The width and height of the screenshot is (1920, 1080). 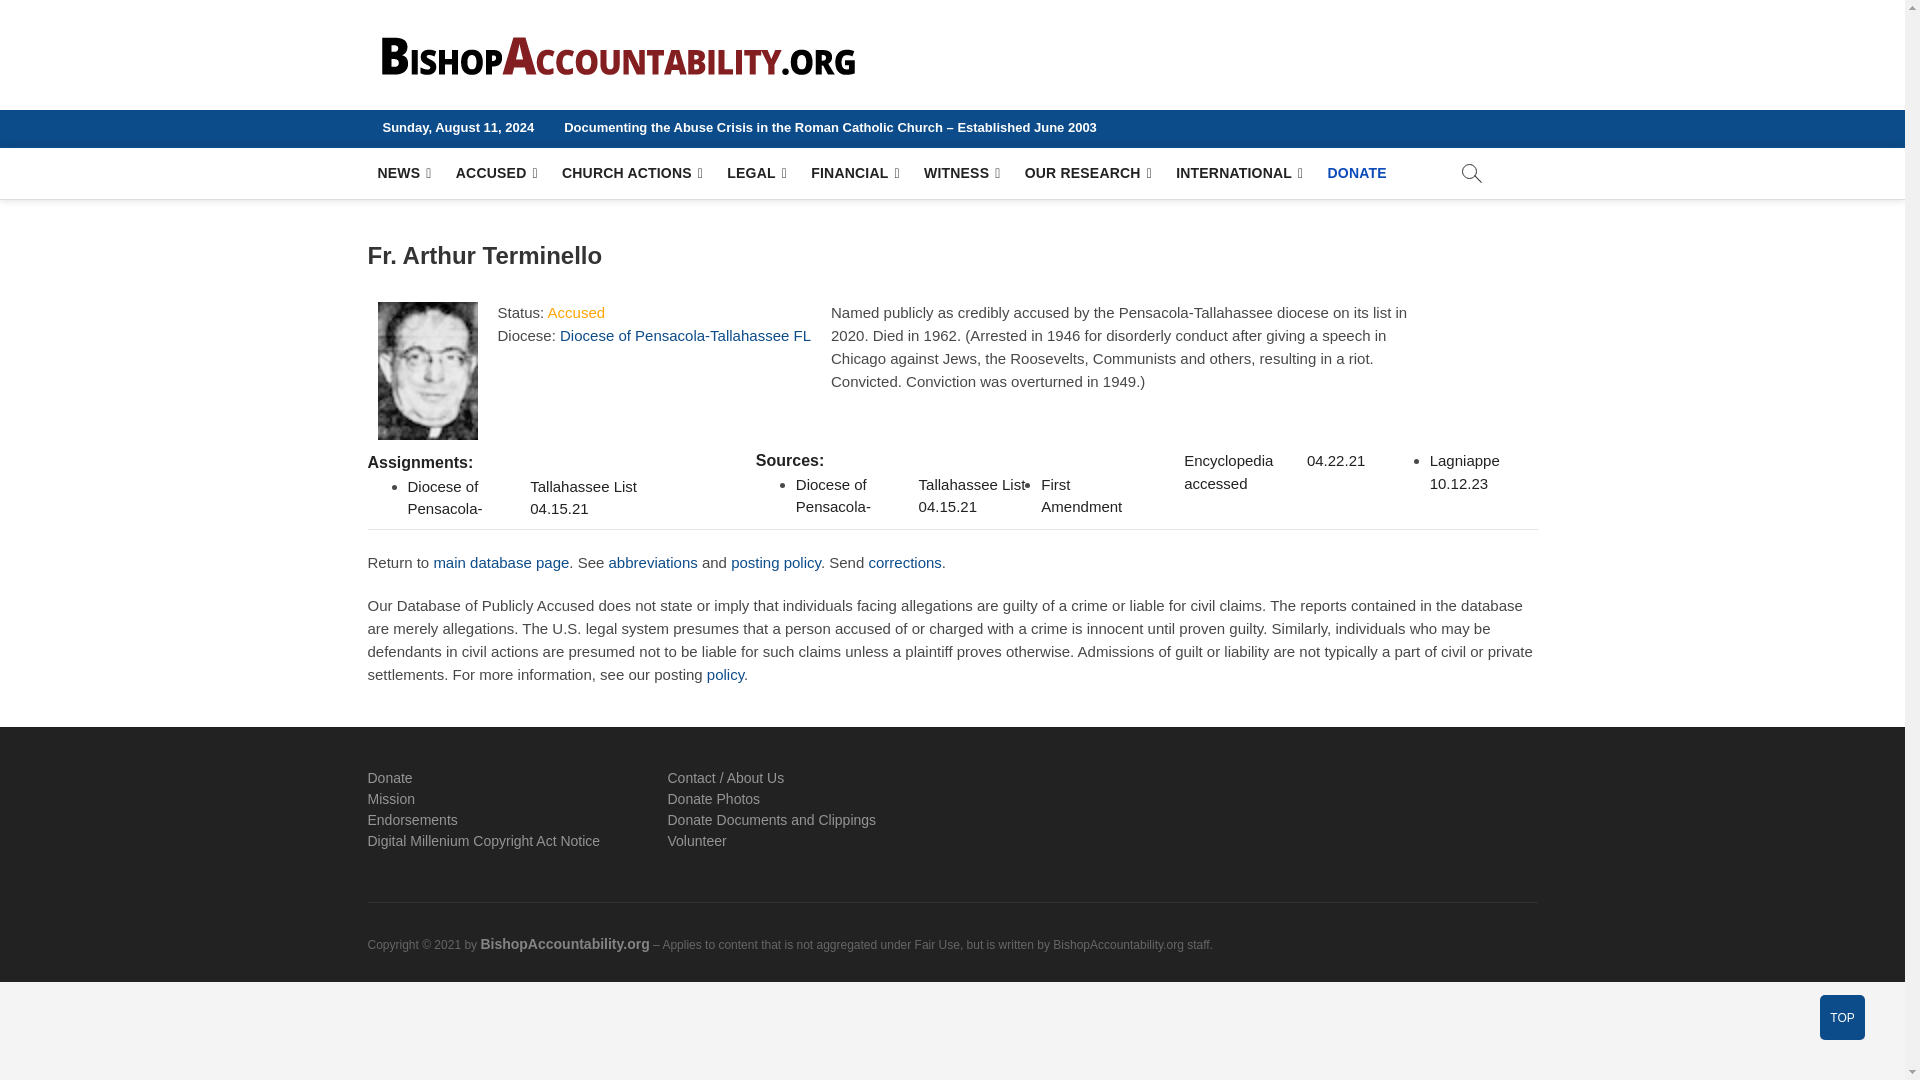 What do you see at coordinates (404, 172) in the screenshot?
I see `NEWS` at bounding box center [404, 172].